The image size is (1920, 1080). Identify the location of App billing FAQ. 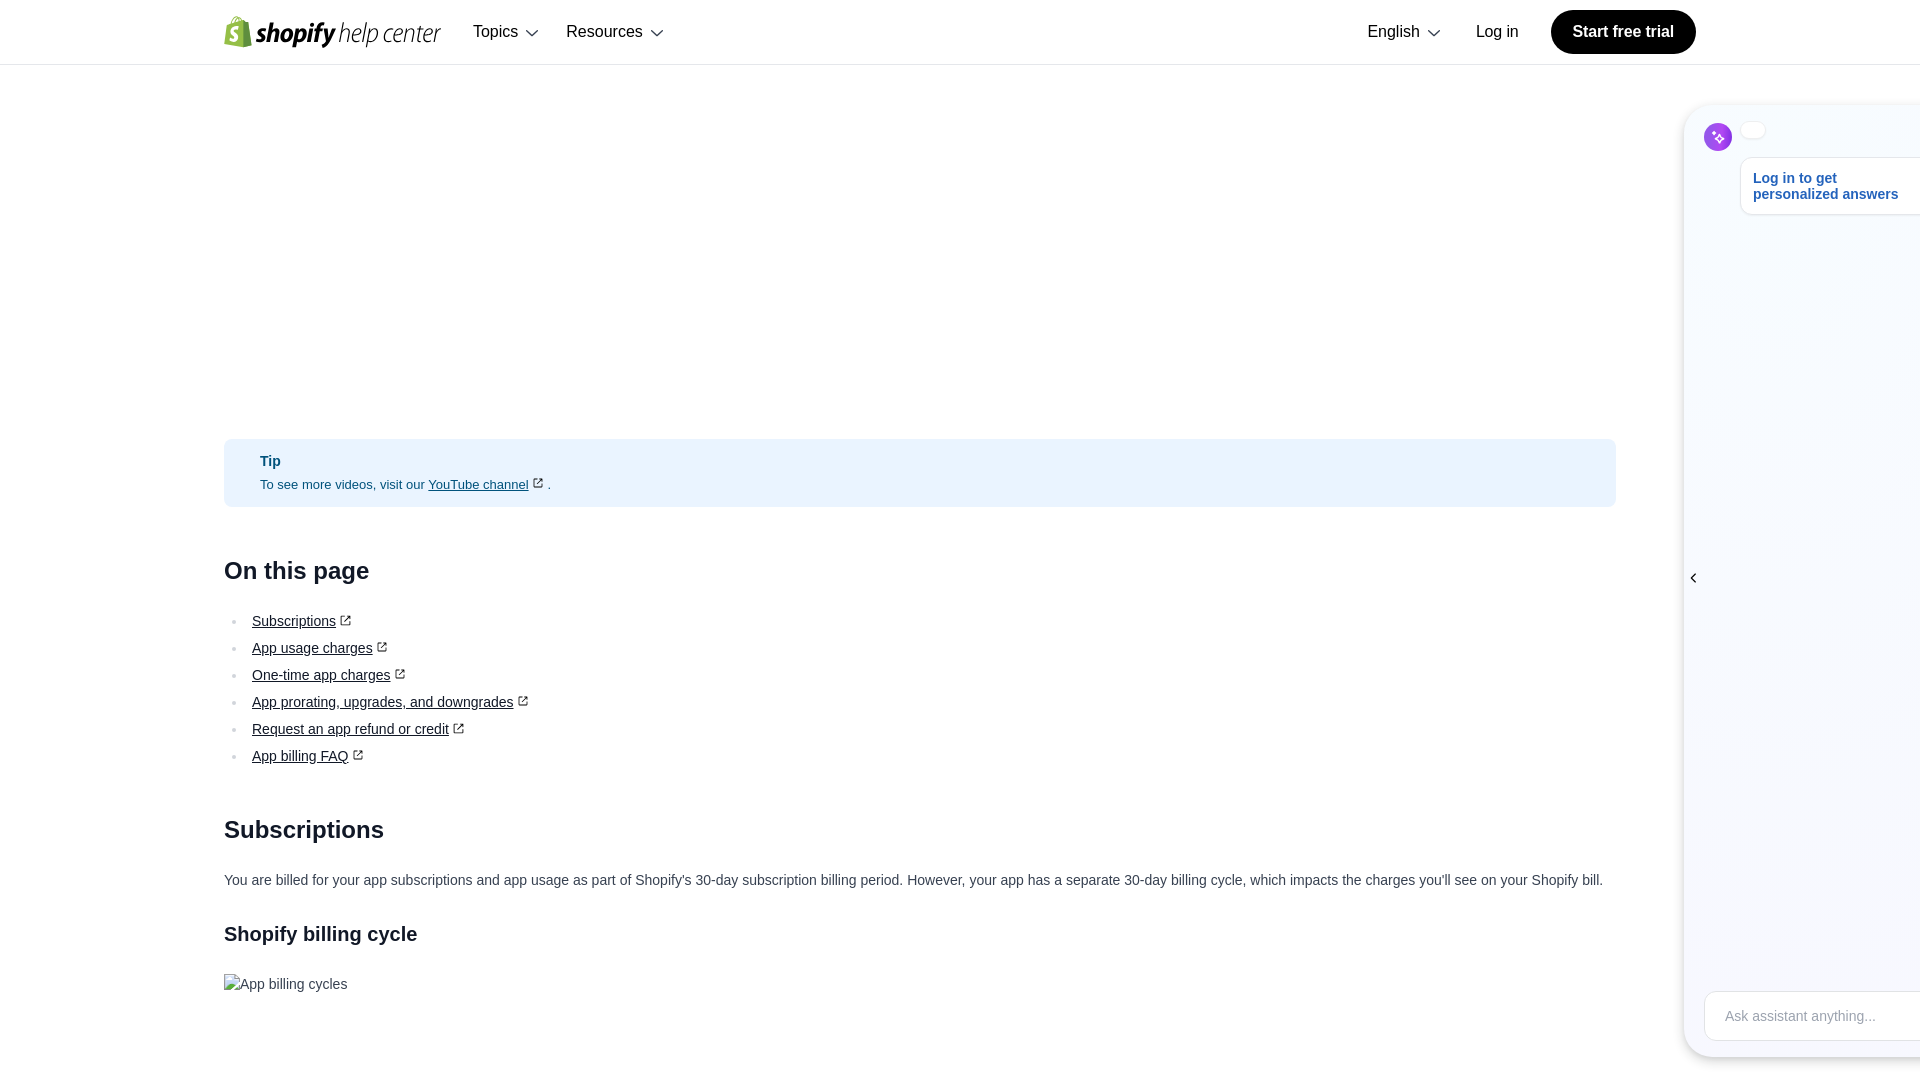
(308, 756).